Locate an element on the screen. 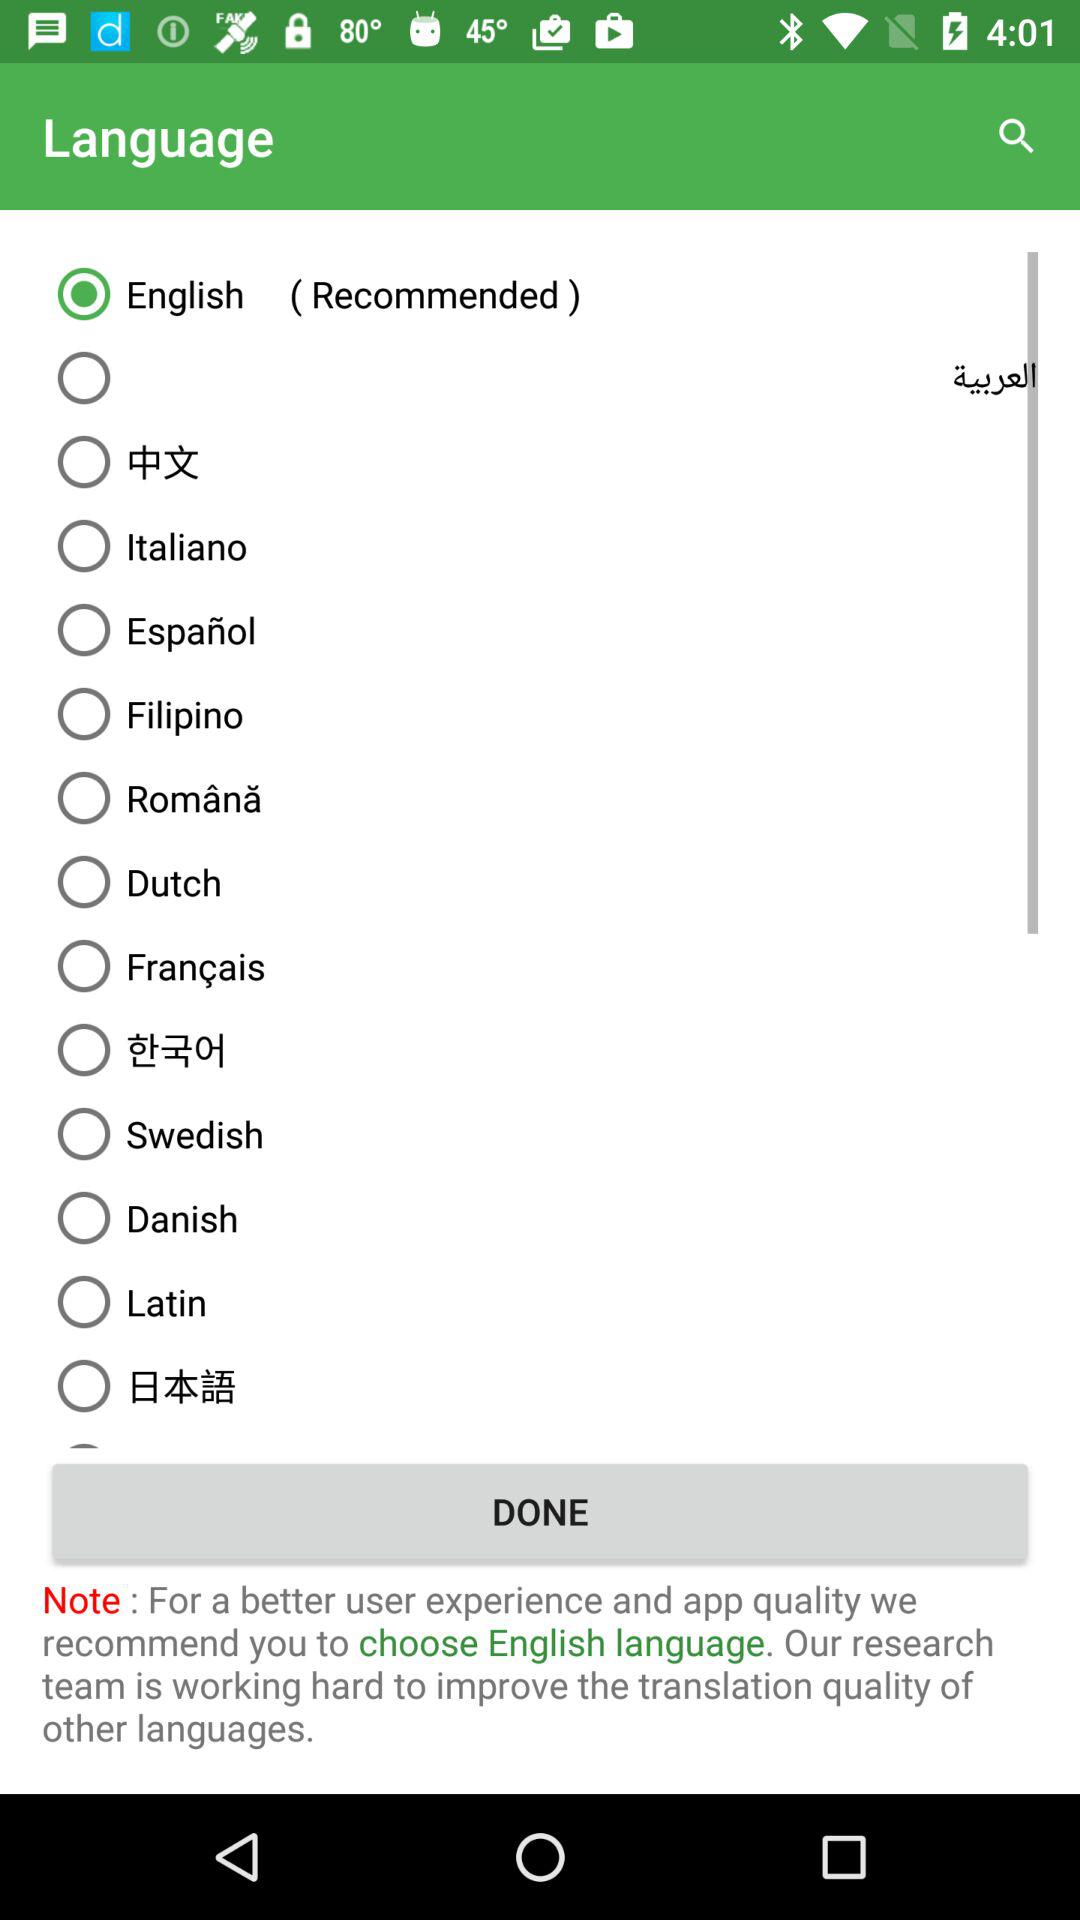 Image resolution: width=1080 pixels, height=1920 pixels. turn off the icon below english     ( recommended ) icon is located at coordinates (540, 378).